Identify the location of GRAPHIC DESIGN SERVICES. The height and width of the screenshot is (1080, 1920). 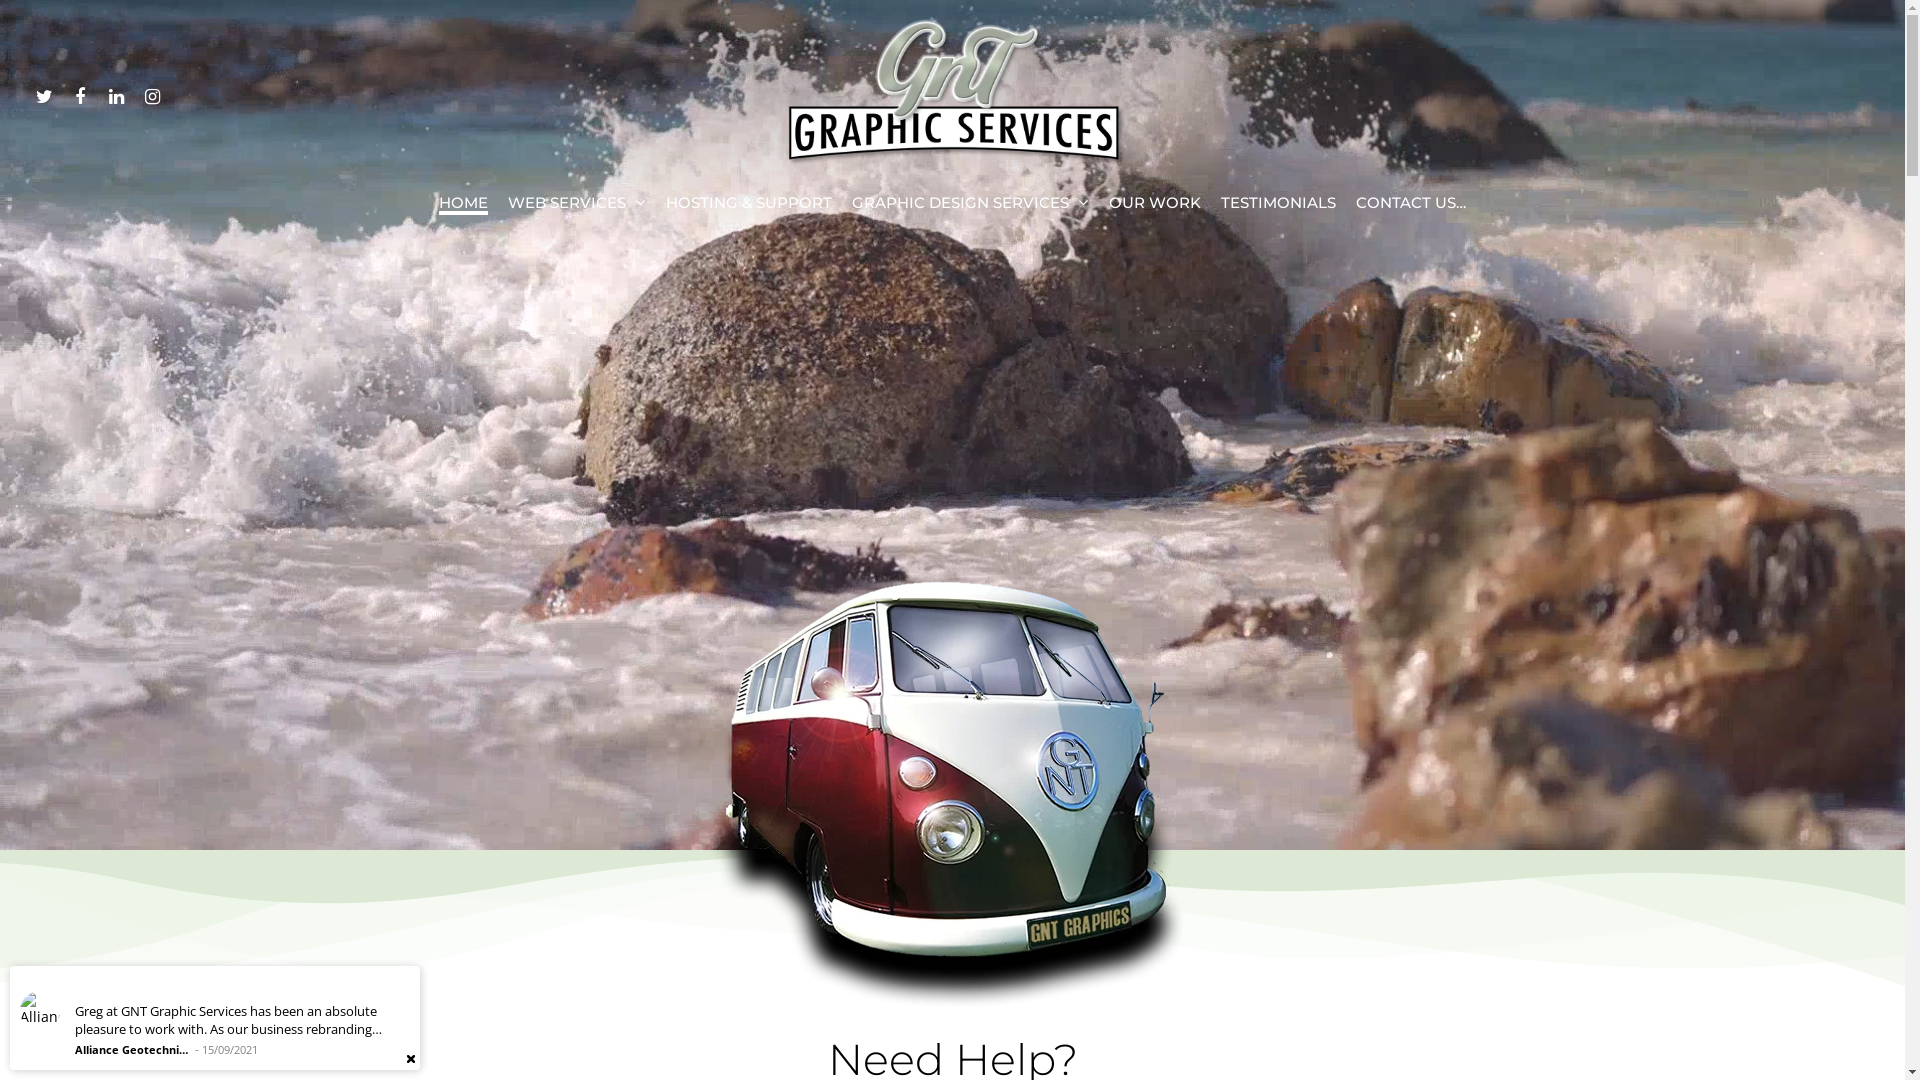
(970, 208).